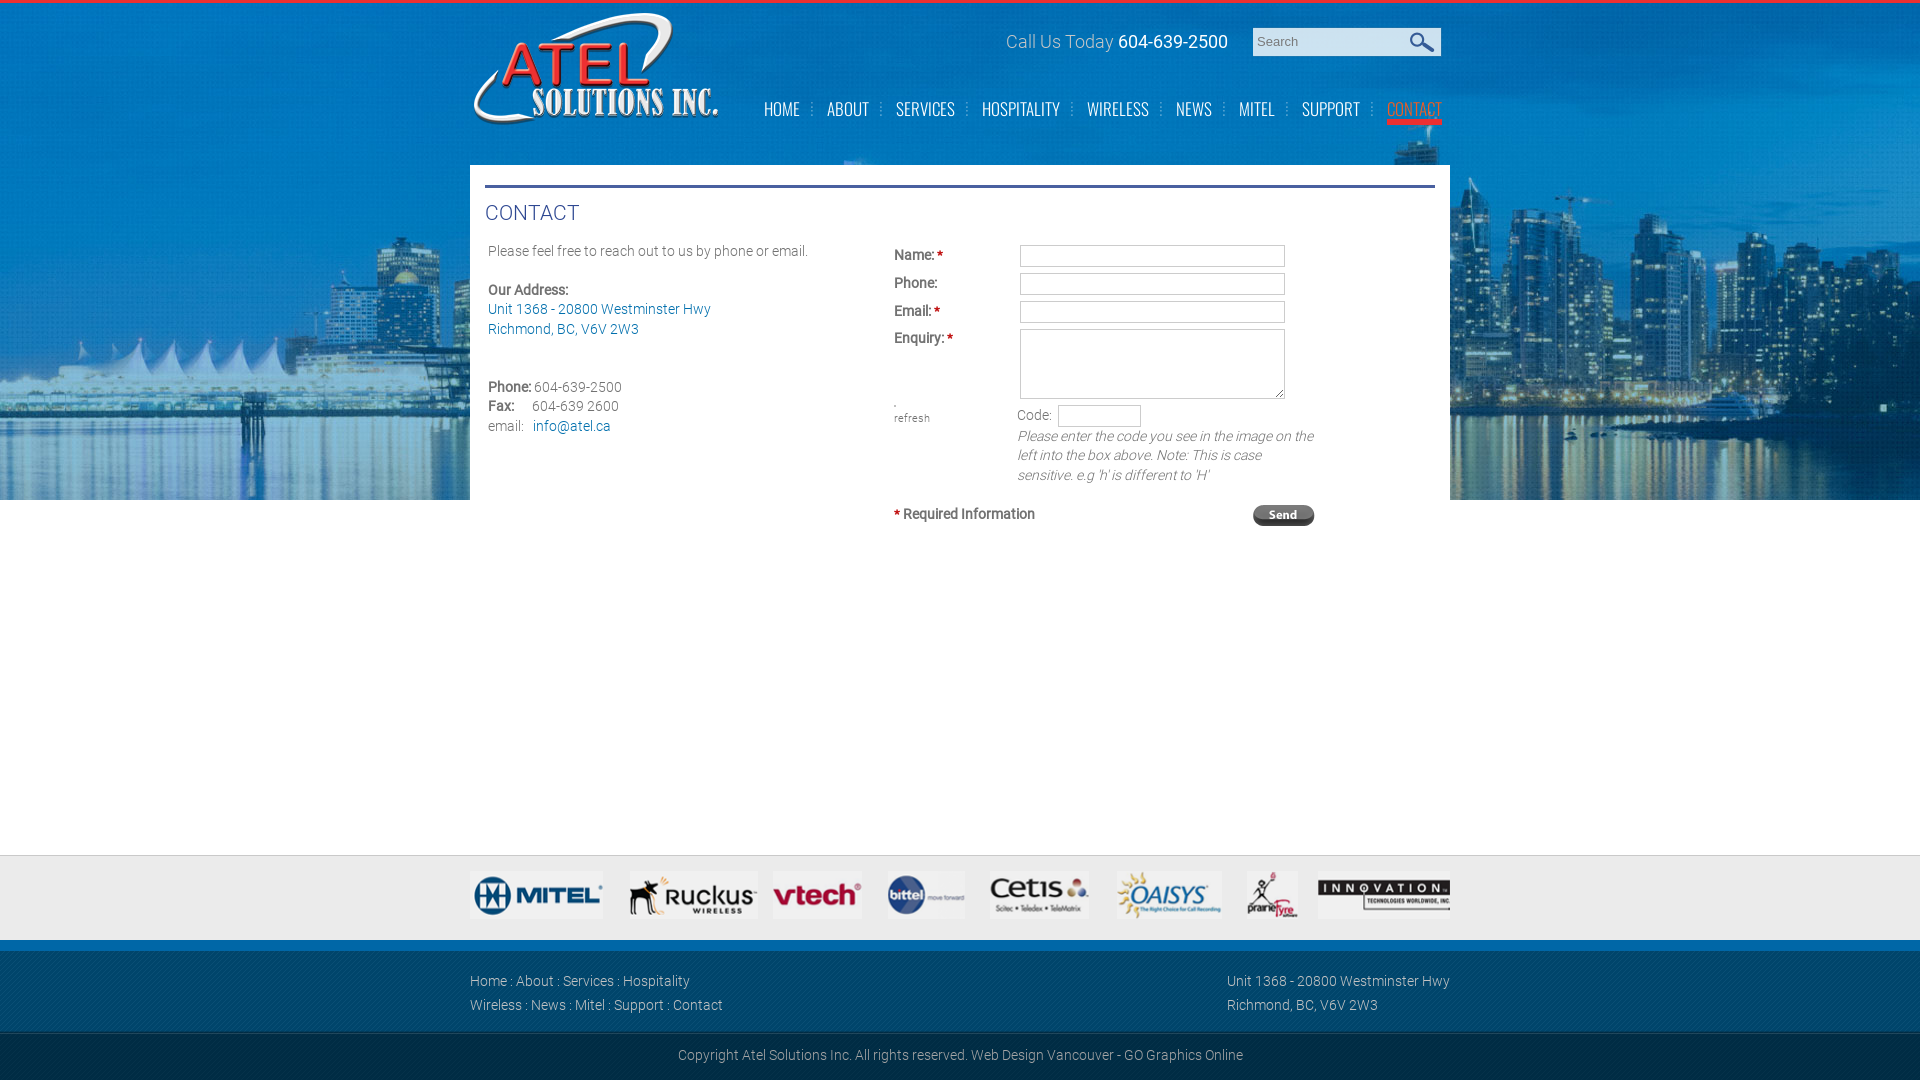 This screenshot has height=1080, width=1920. I want to click on MITEL, so click(1257, 108).